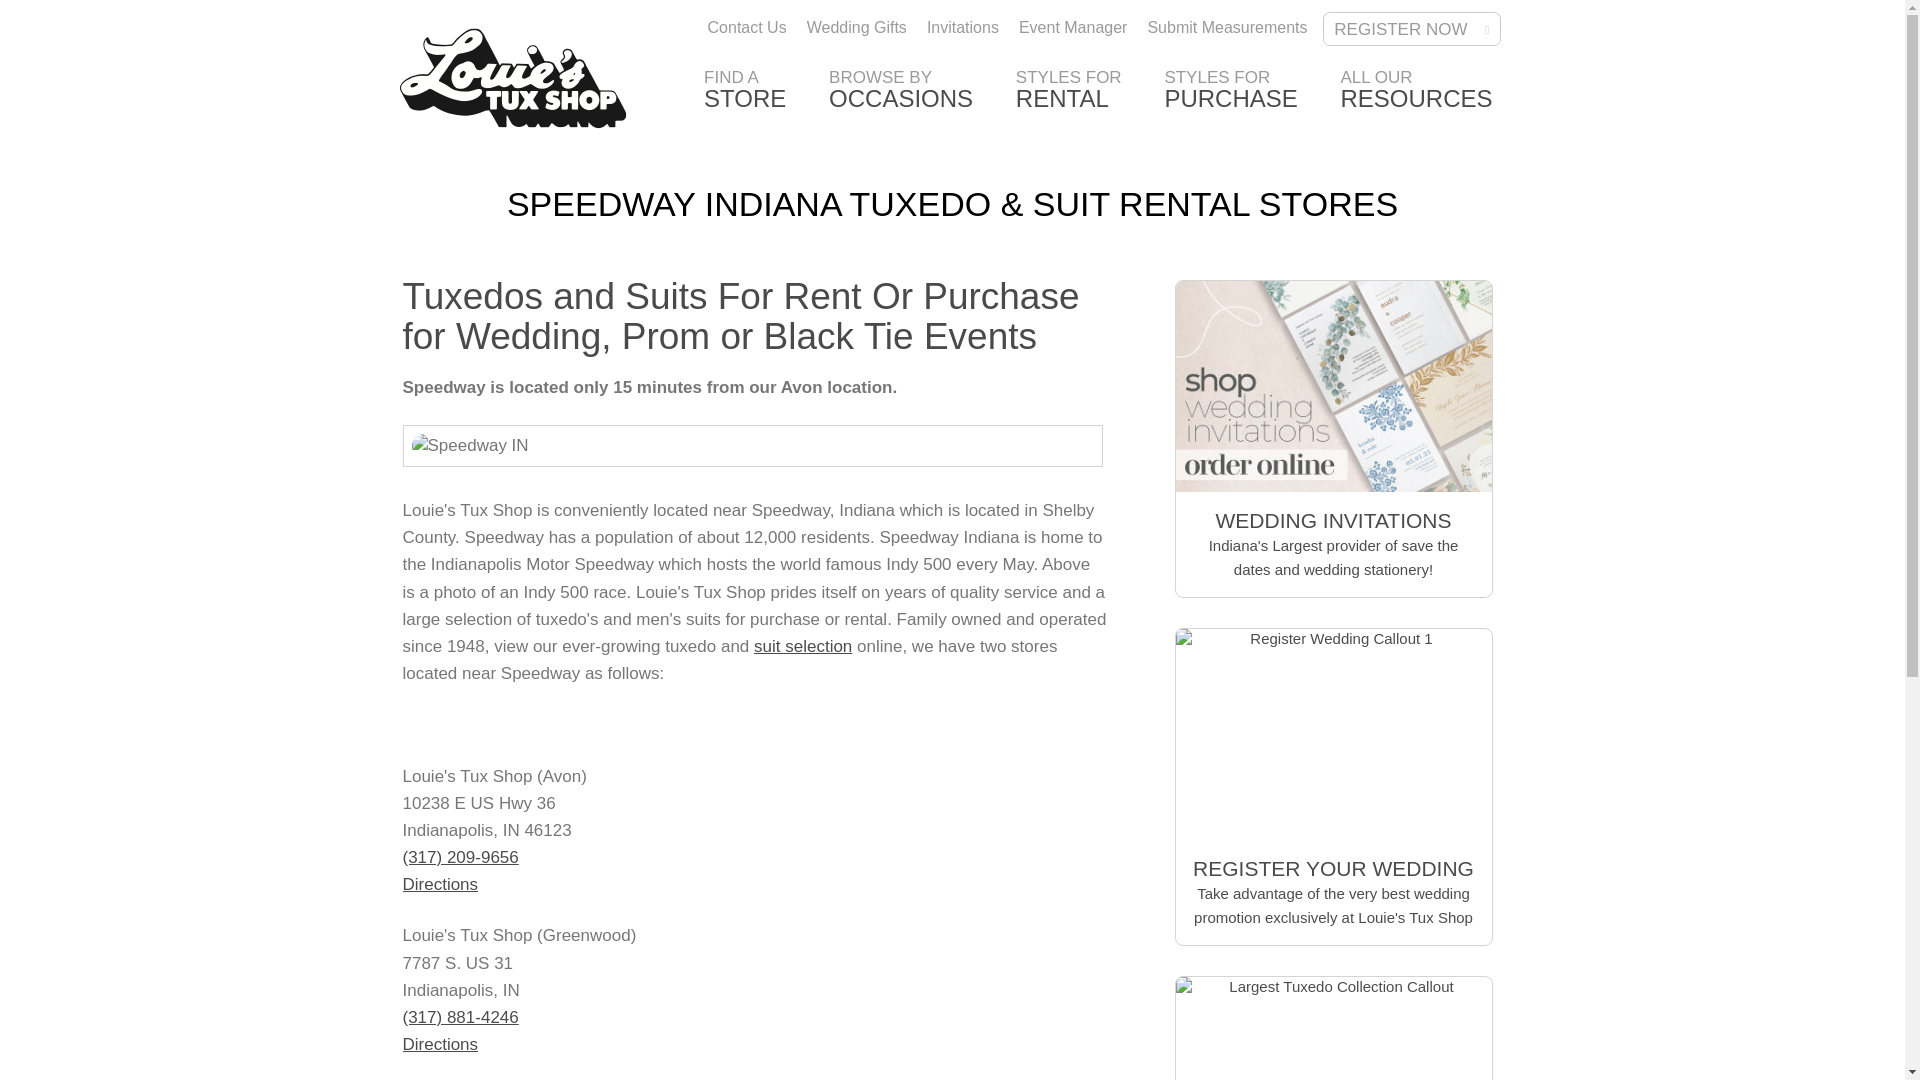  Describe the element at coordinates (744, 93) in the screenshot. I see `Find a Store` at that location.